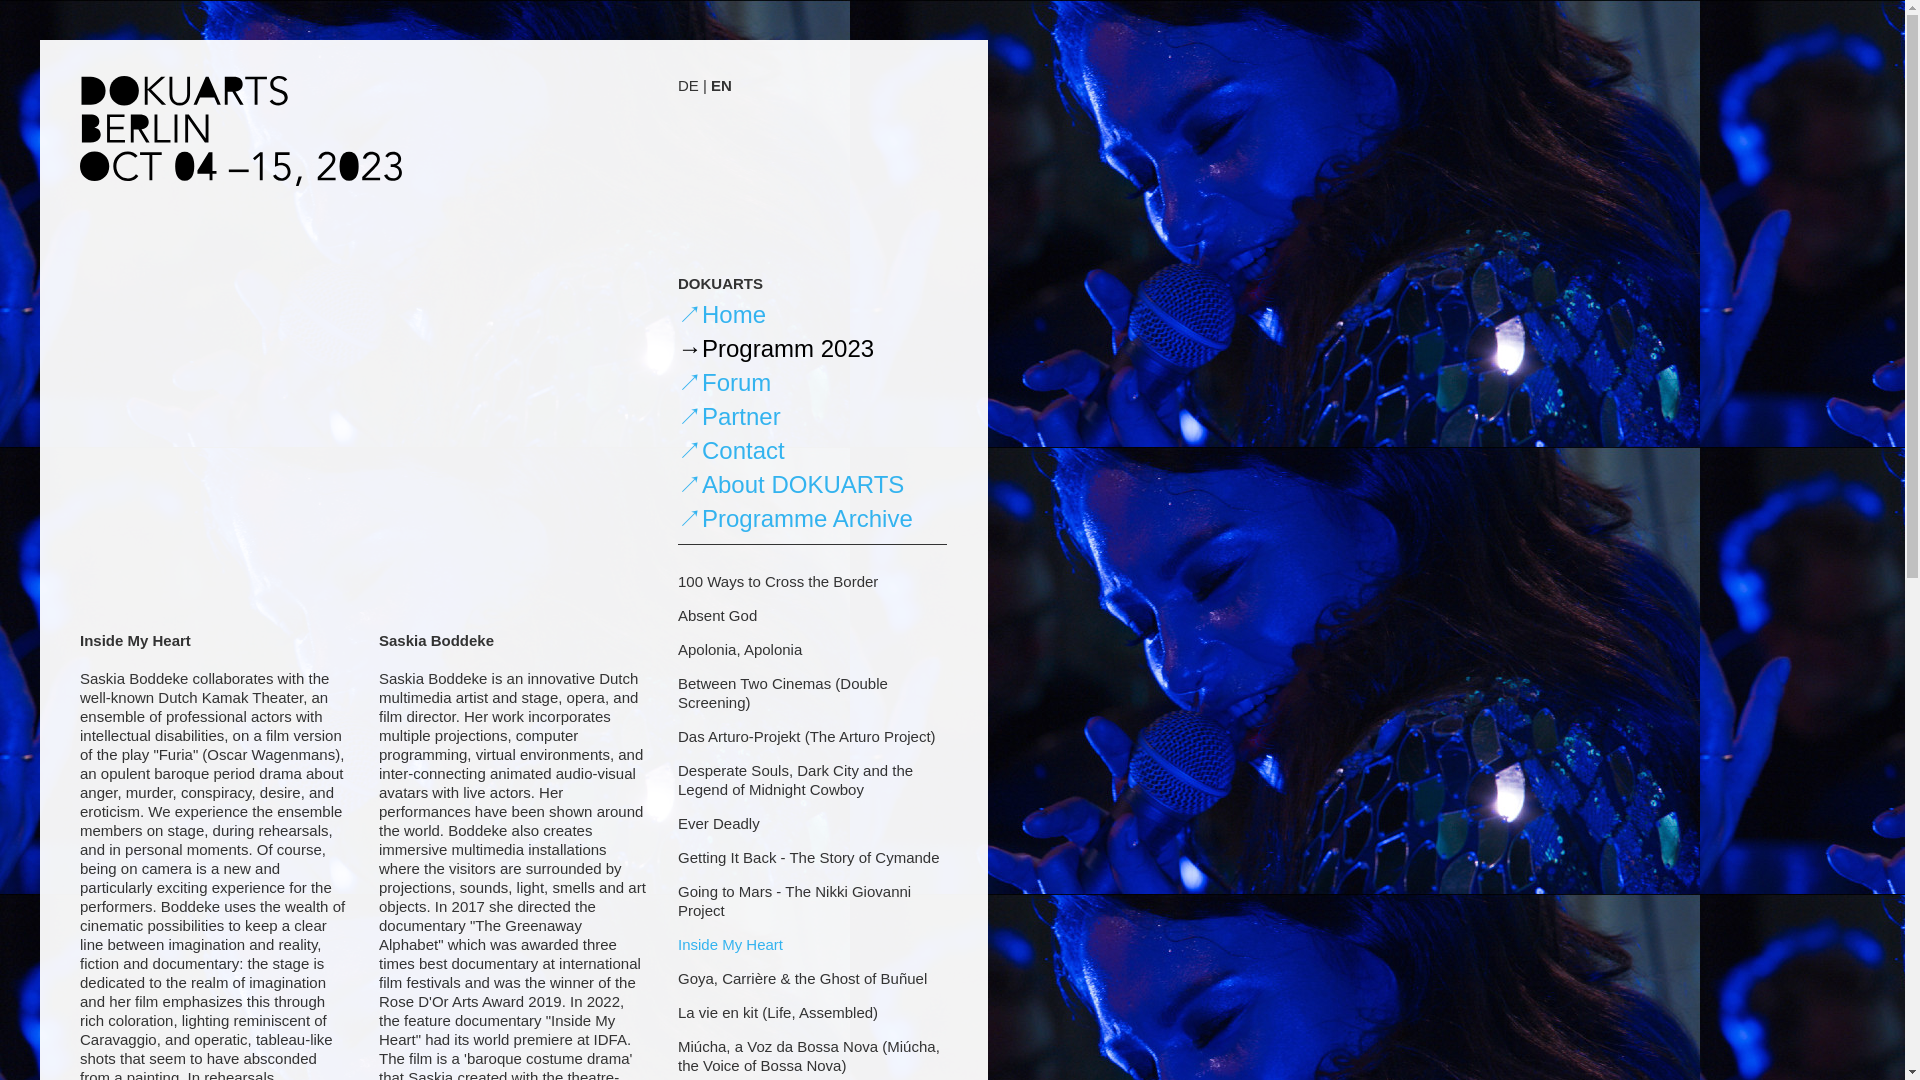 Image resolution: width=1920 pixels, height=1080 pixels. Describe the element at coordinates (795, 780) in the screenshot. I see `Desperate Souls, Dark City and the Legend of Midnight Cowboy` at that location.